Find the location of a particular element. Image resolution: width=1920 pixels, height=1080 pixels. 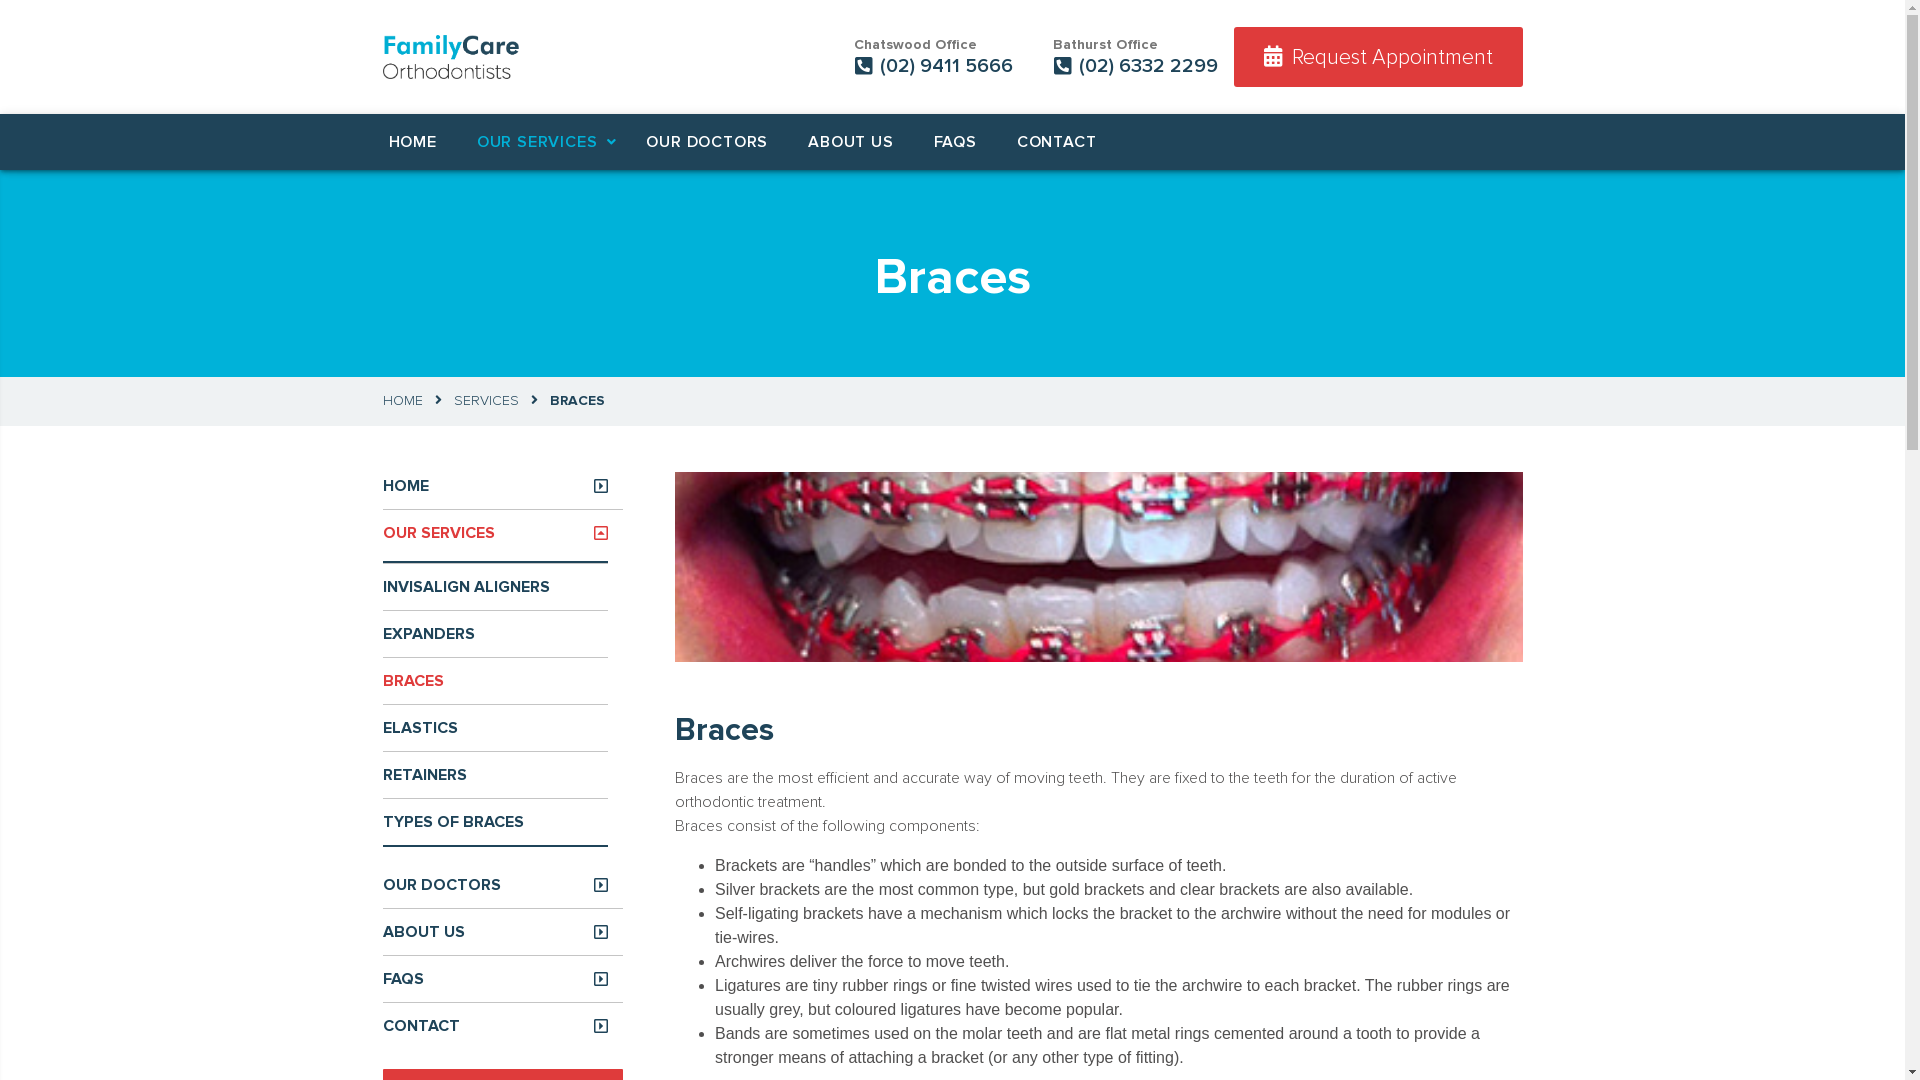

TYPES OF BRACES is located at coordinates (487, 822).